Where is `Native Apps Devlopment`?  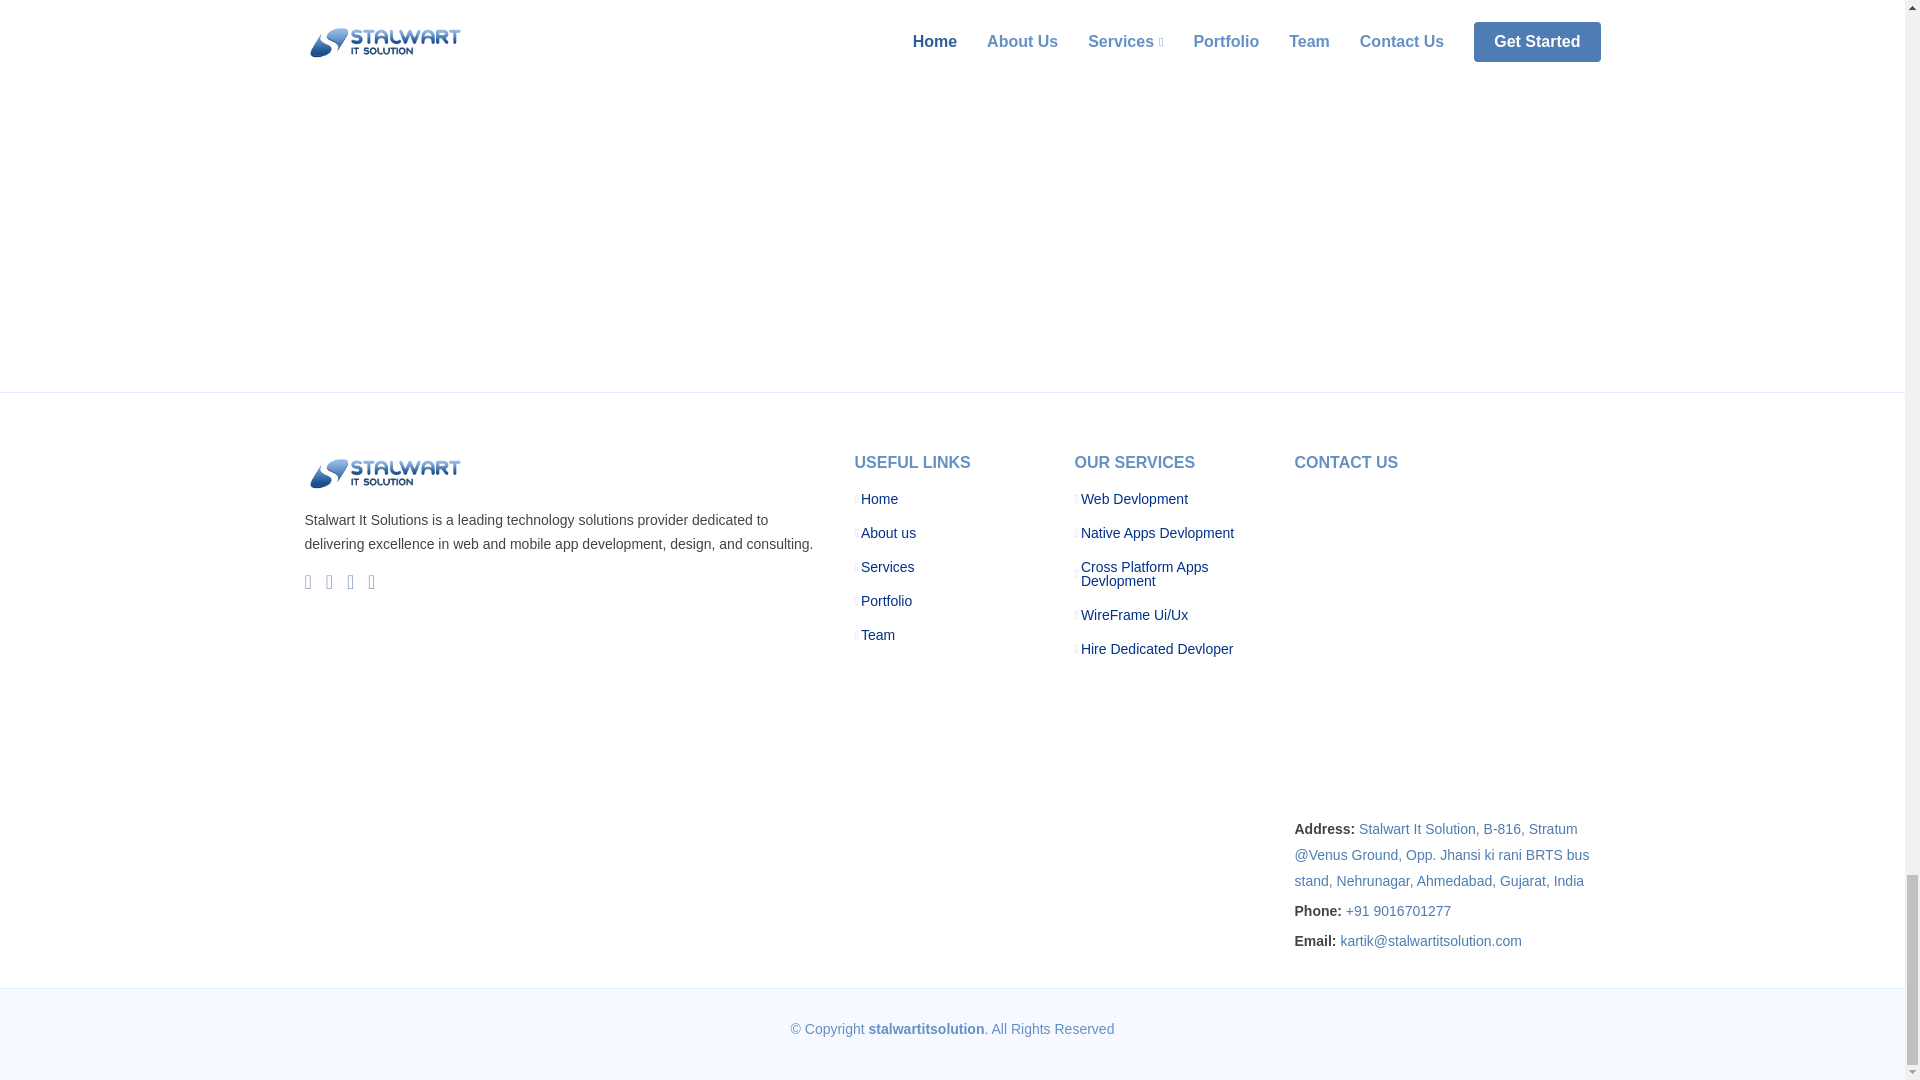 Native Apps Devlopment is located at coordinates (1157, 532).